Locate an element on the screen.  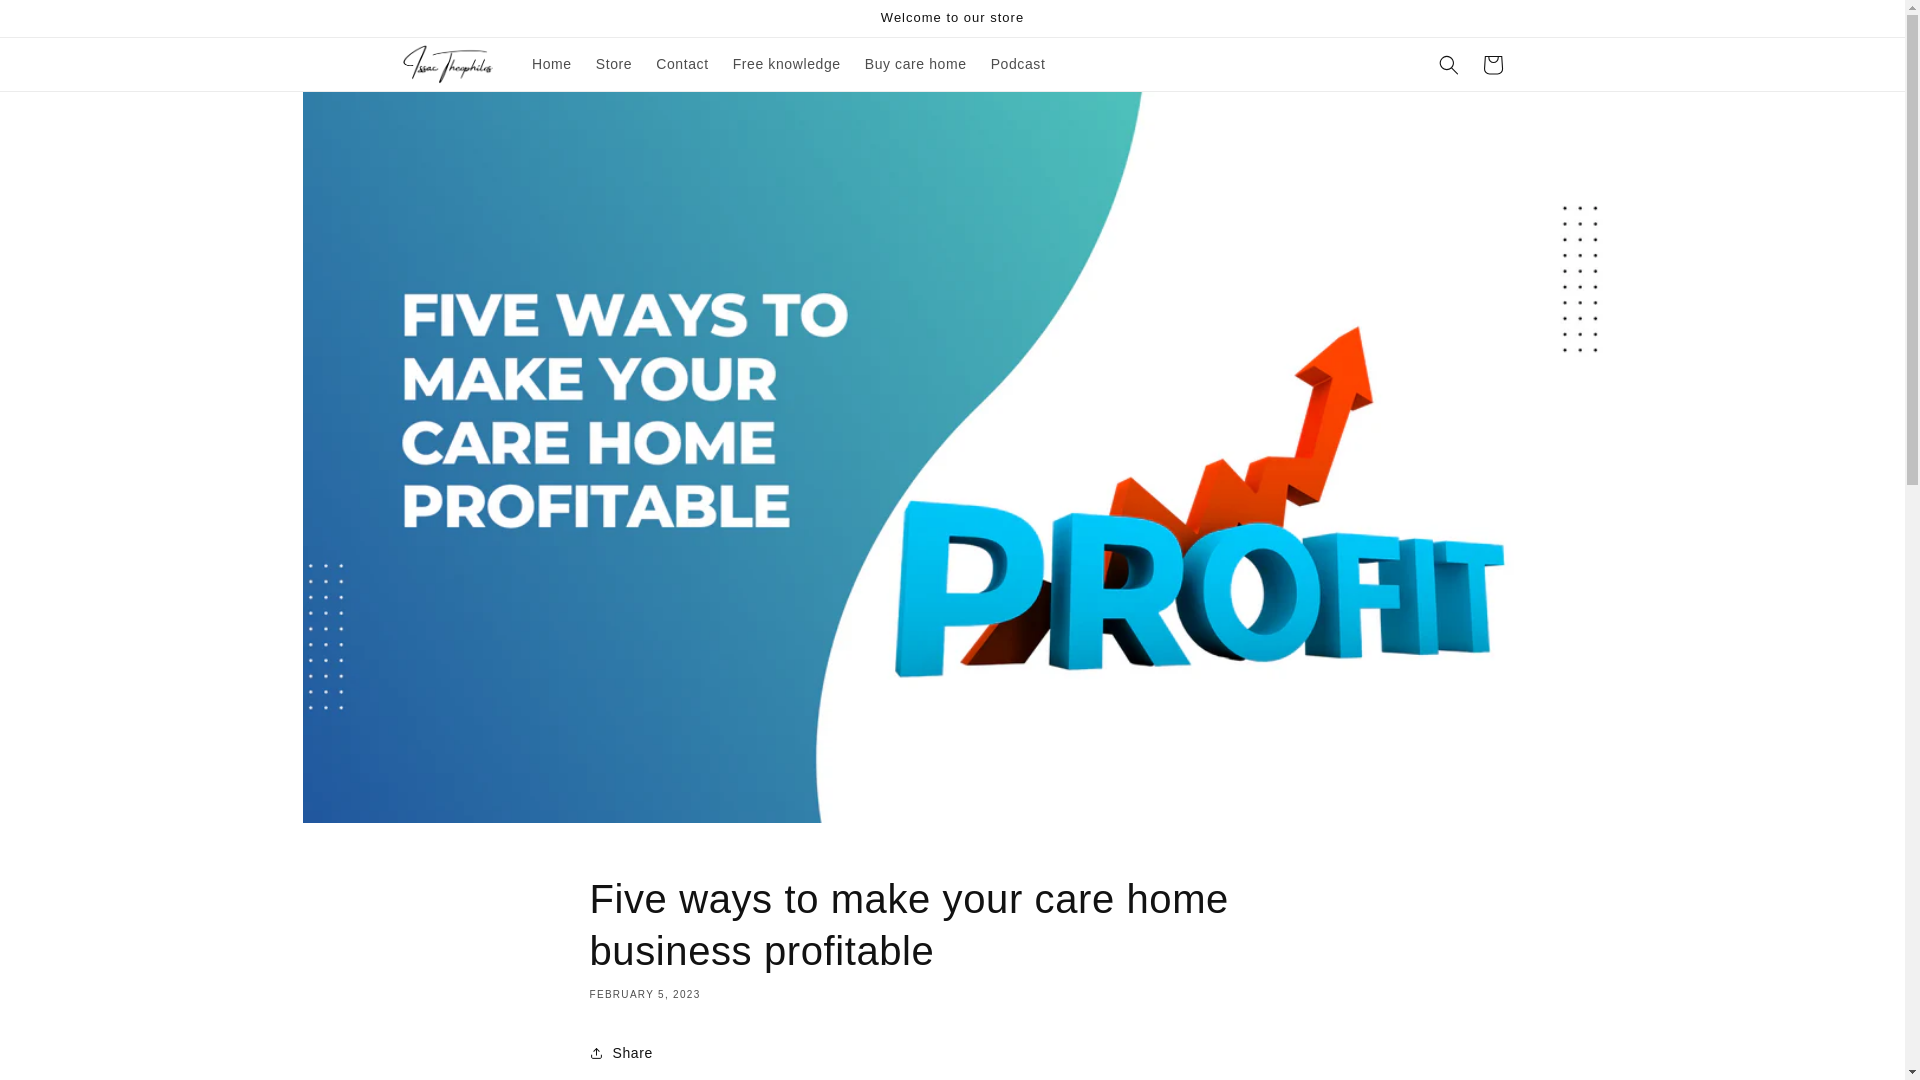
Buy care home is located at coordinates (916, 64).